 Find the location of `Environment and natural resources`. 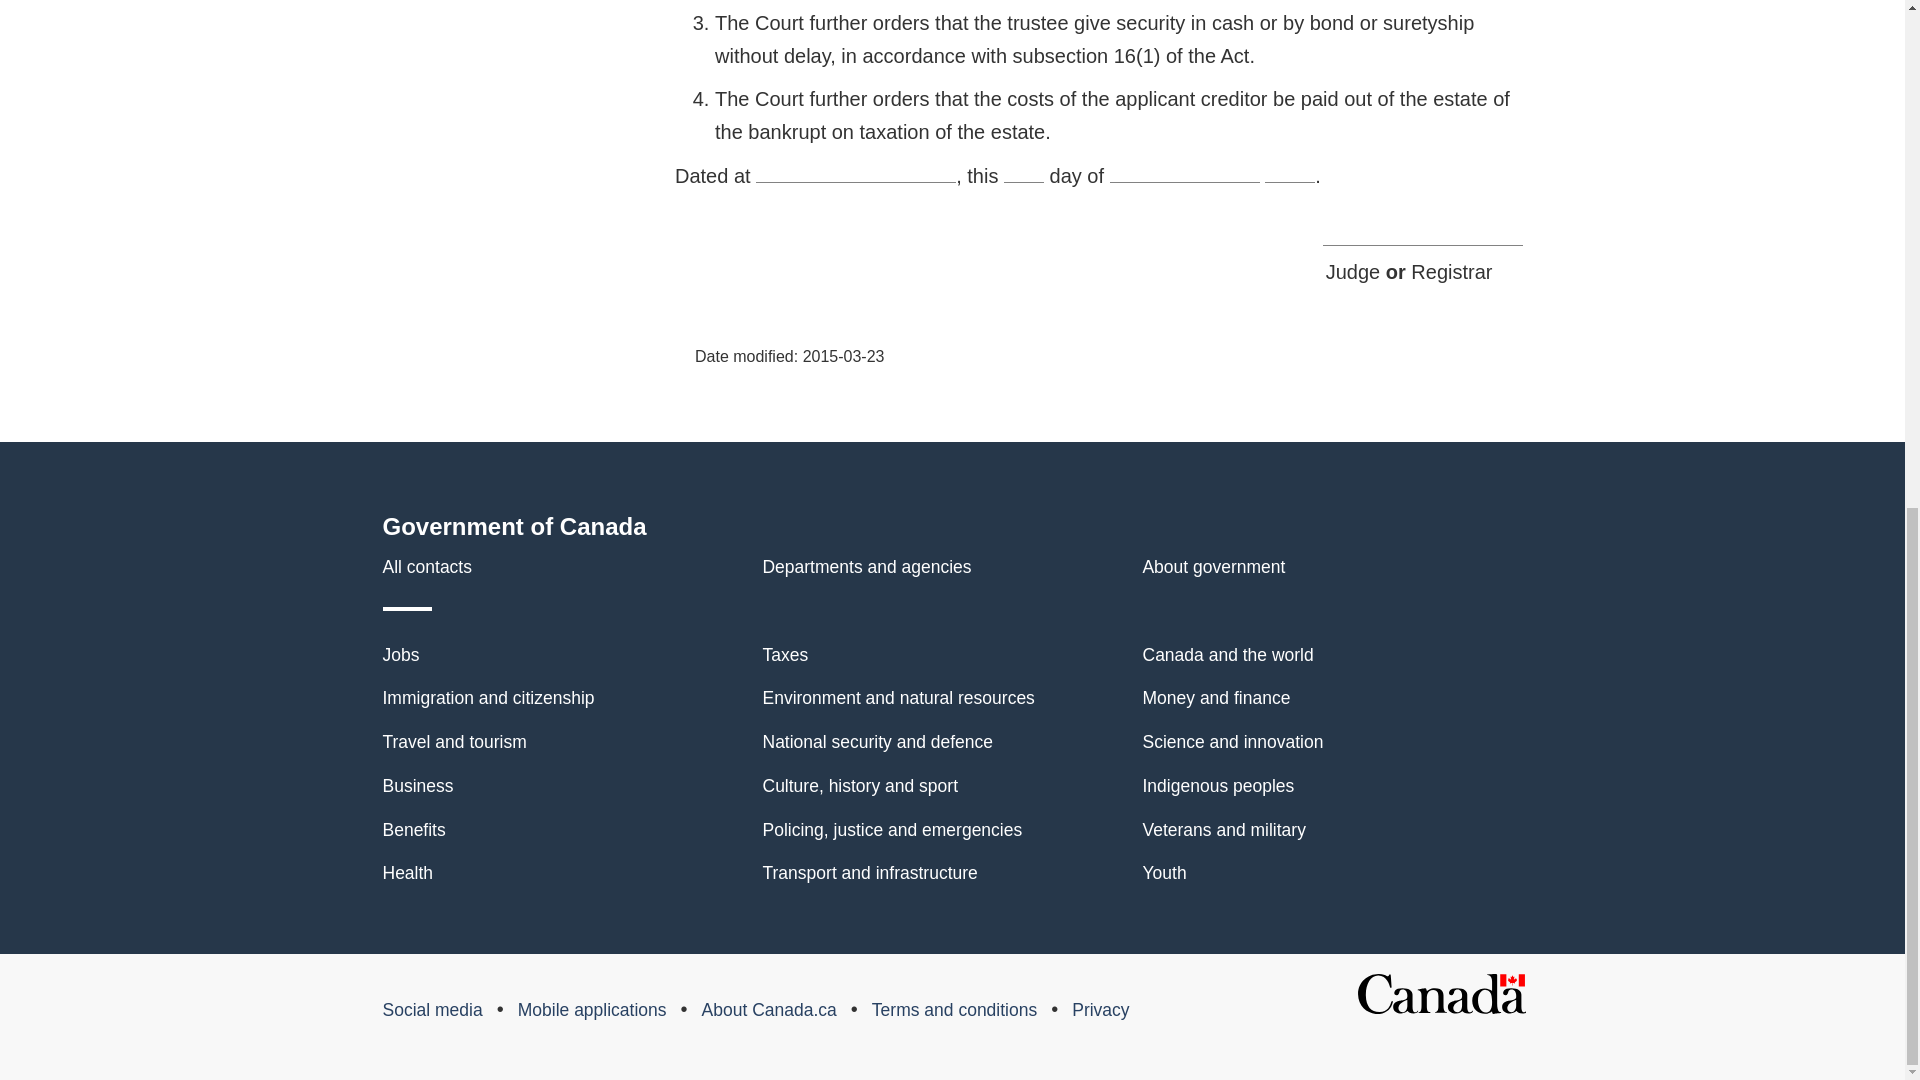

Environment and natural resources is located at coordinates (898, 698).